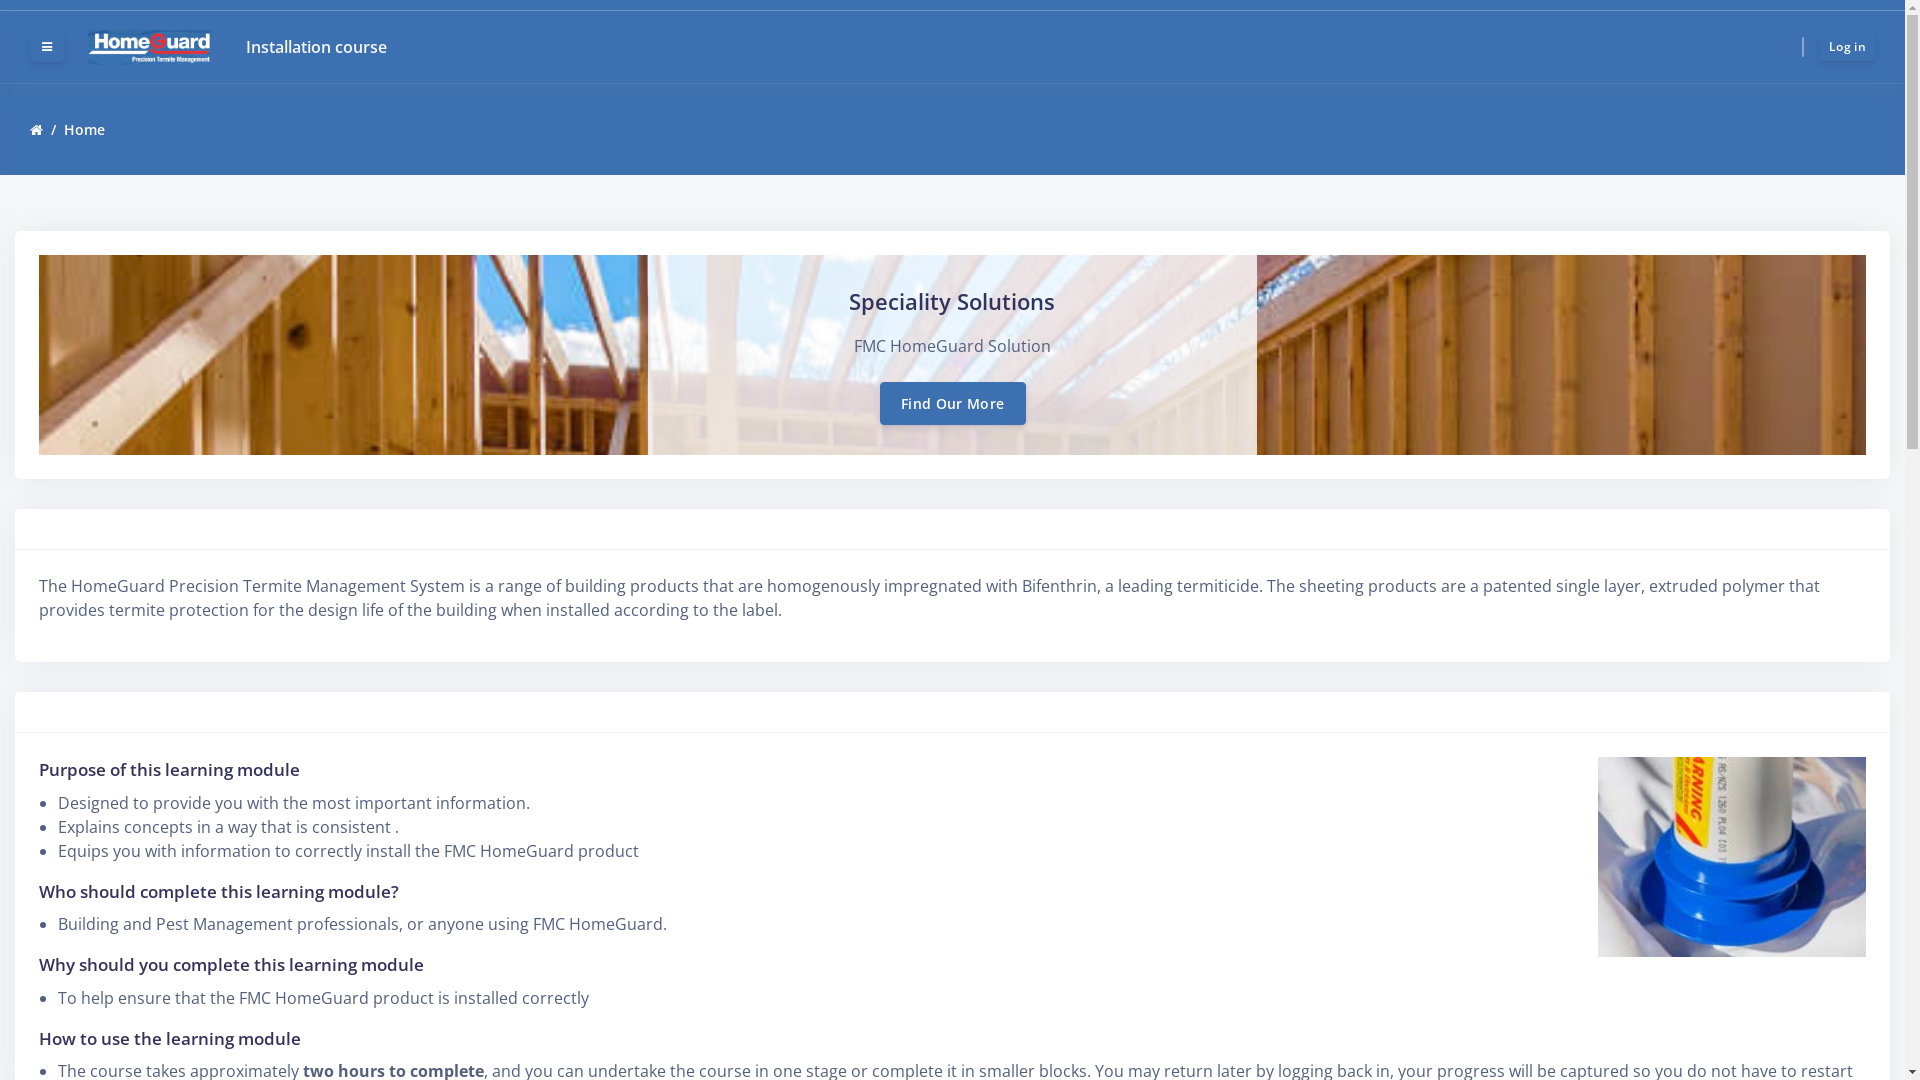 The image size is (1920, 1080). What do you see at coordinates (47, 46) in the screenshot?
I see `Side panel` at bounding box center [47, 46].